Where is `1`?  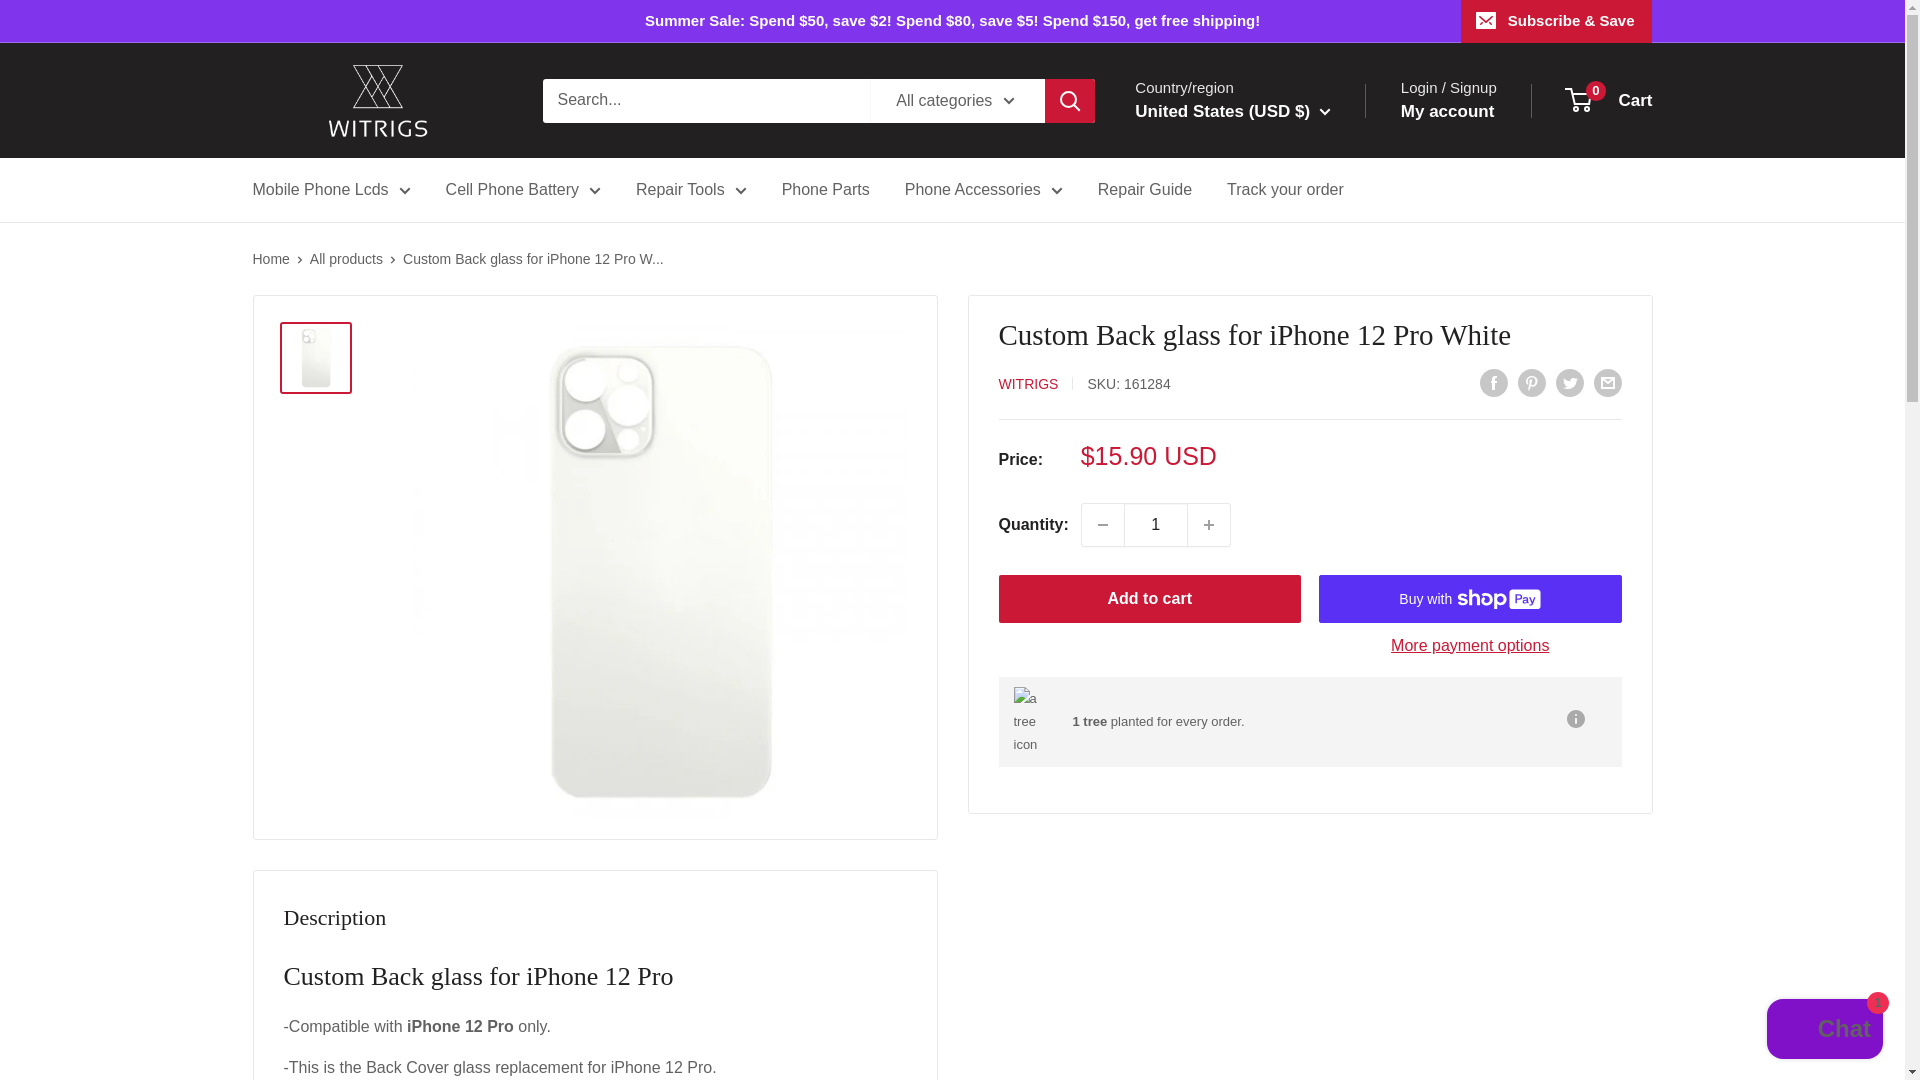 1 is located at coordinates (1156, 525).